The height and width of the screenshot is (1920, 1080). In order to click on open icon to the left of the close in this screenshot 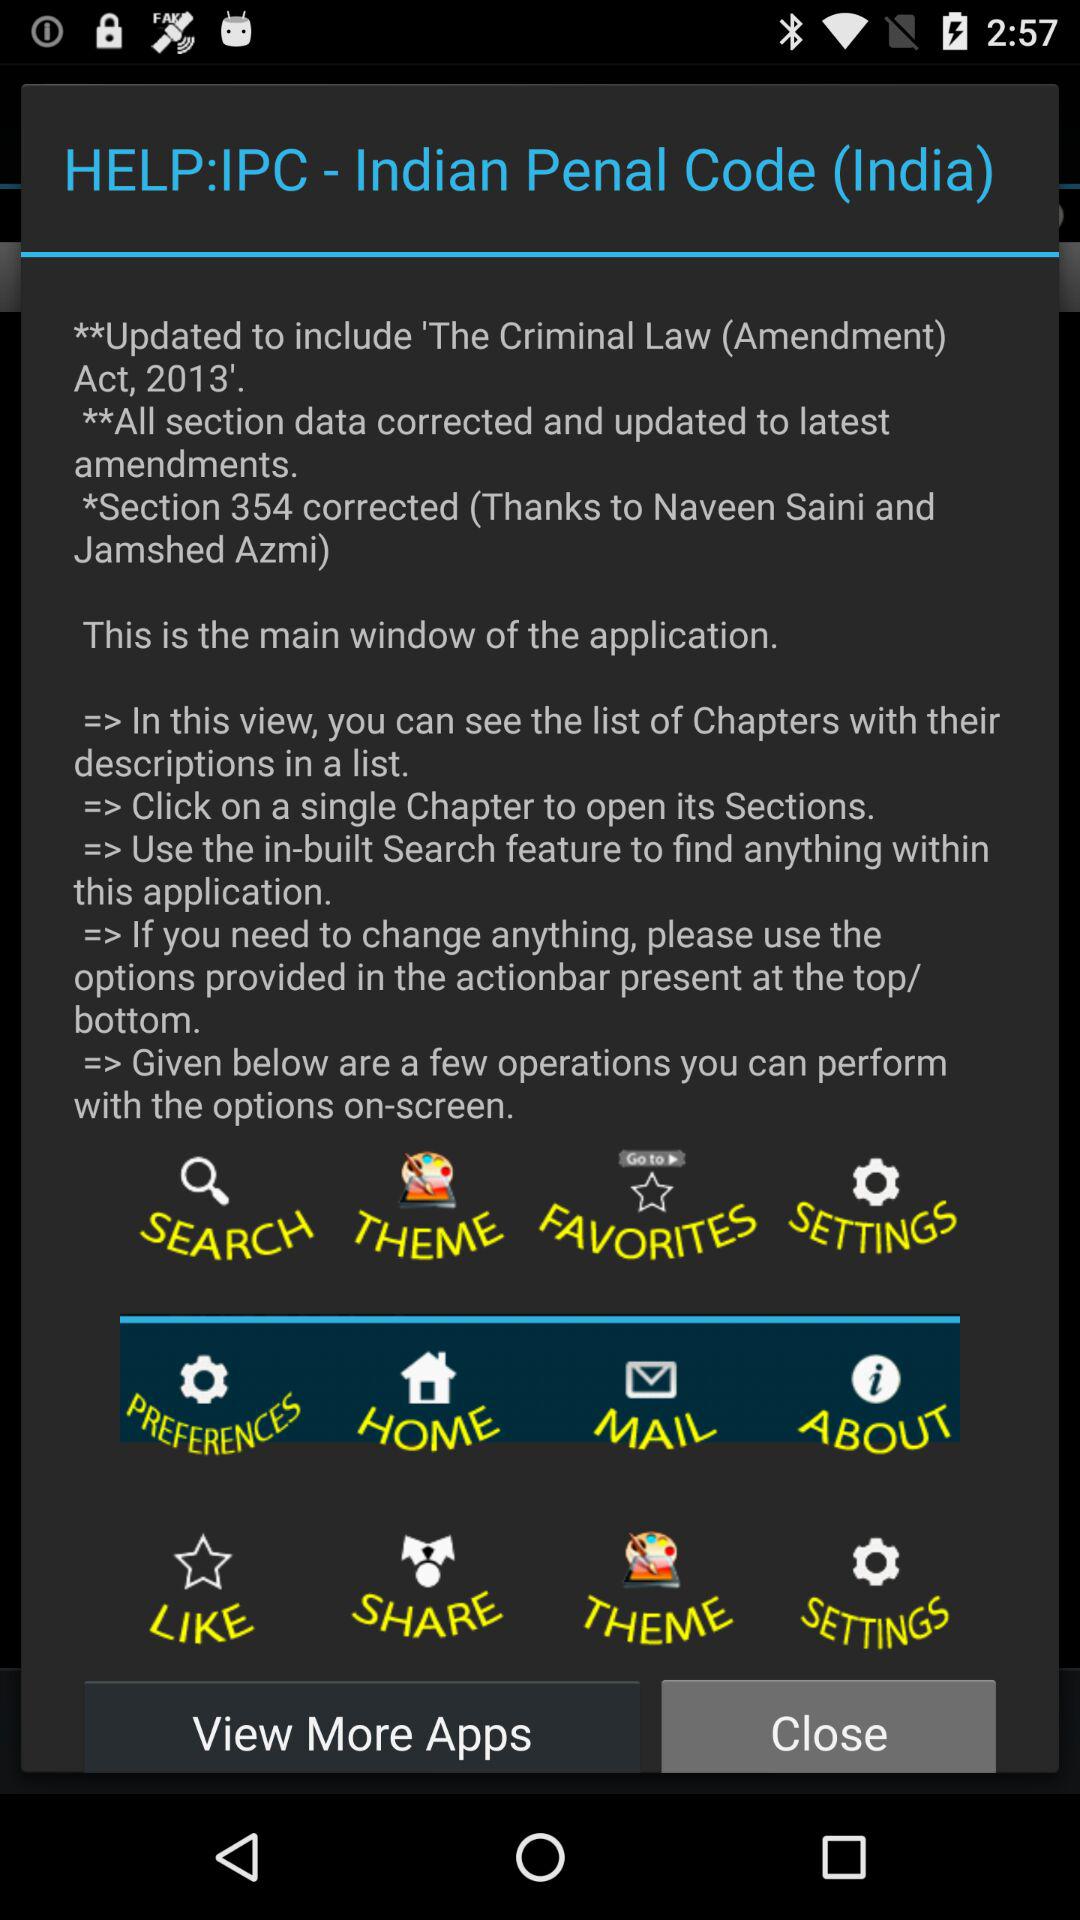, I will do `click(362, 1720)`.